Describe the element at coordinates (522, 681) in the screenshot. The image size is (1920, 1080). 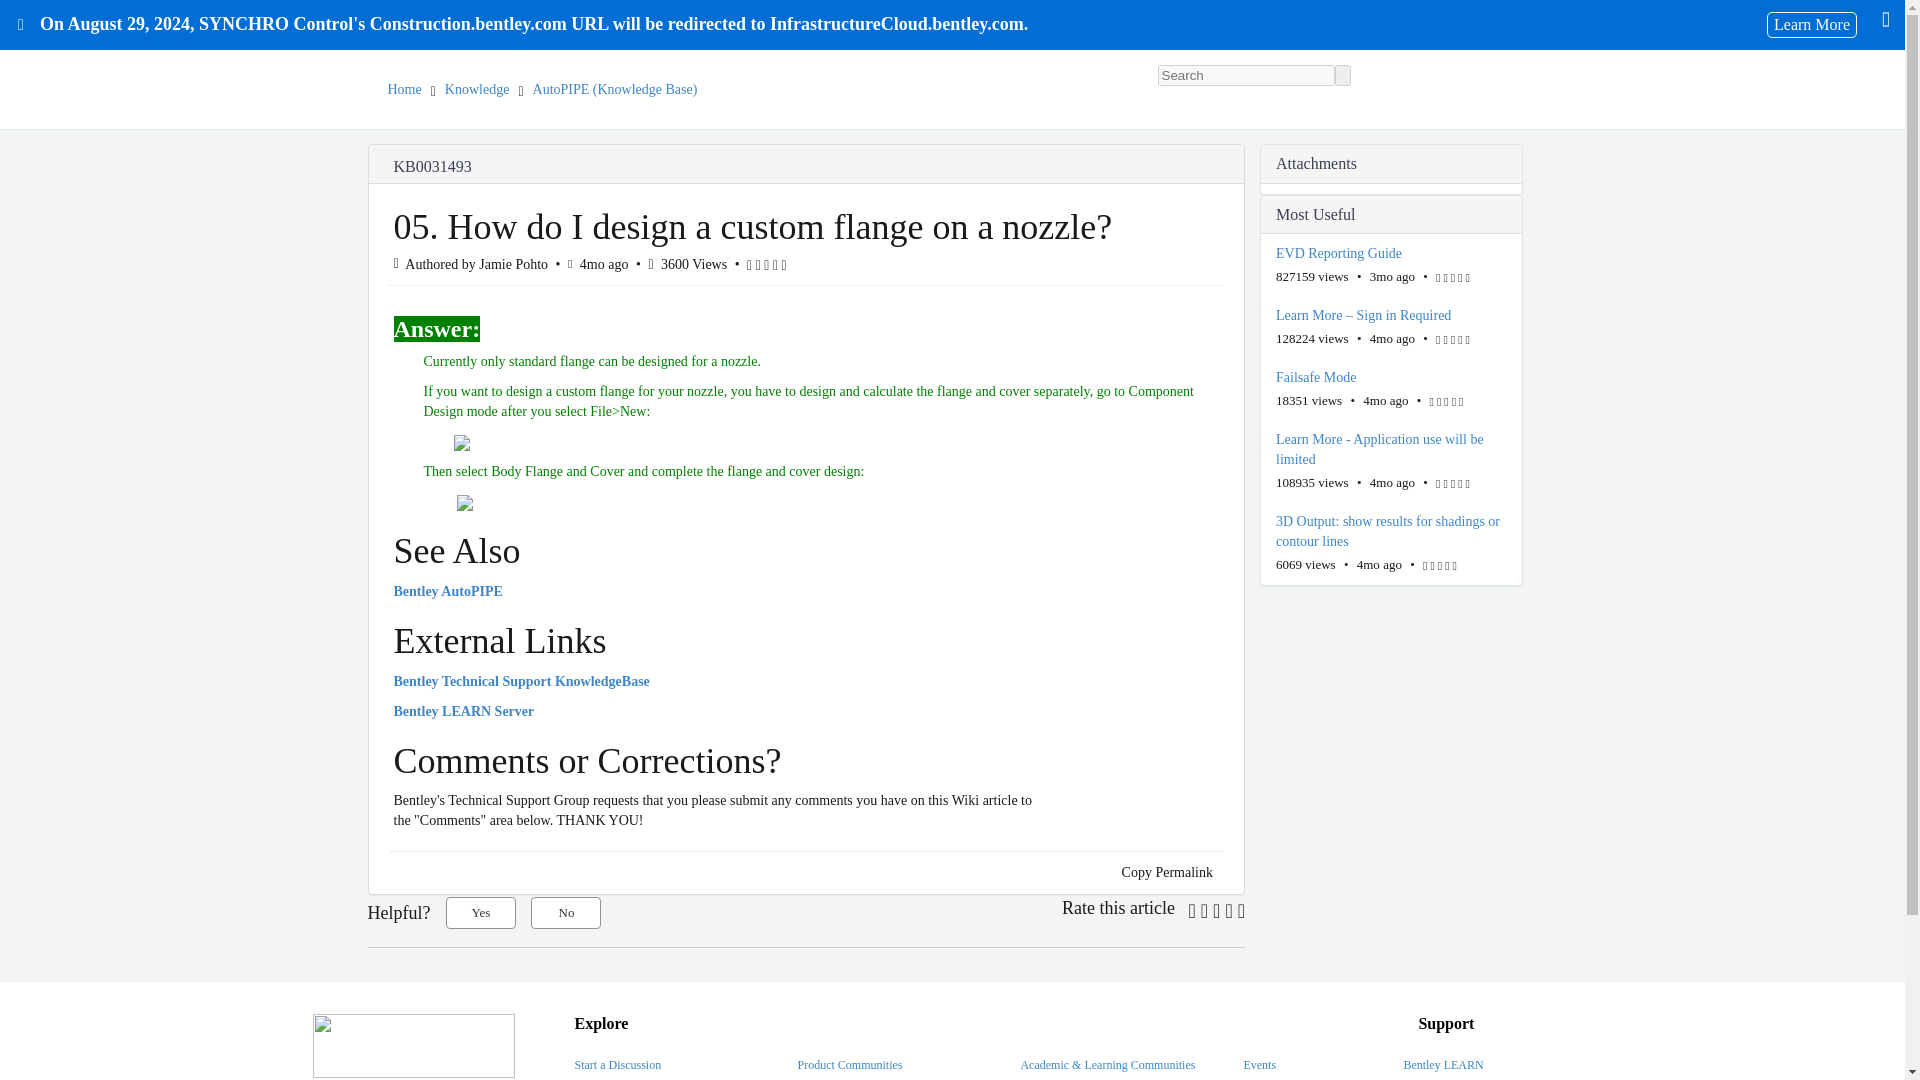
I see `KnowledgeBase` at that location.